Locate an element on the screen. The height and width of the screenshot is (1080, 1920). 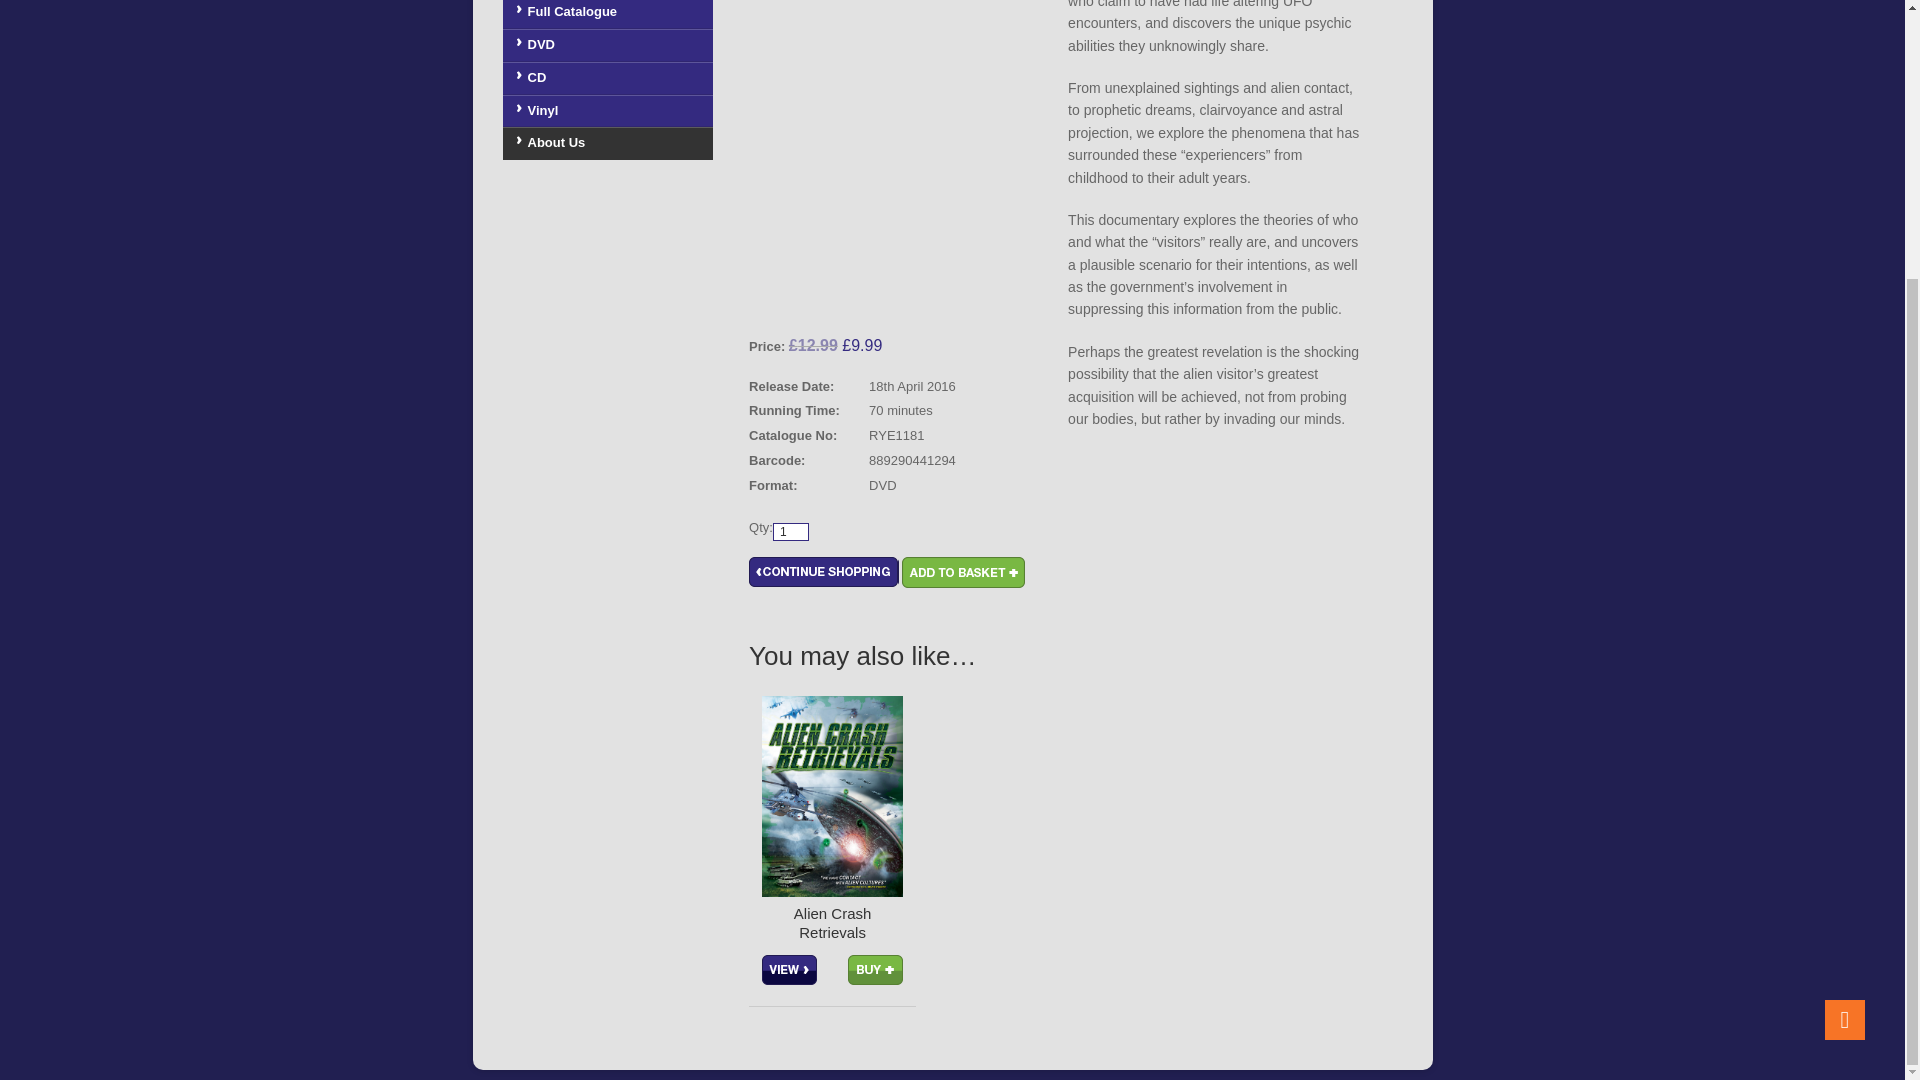
Vinyl is located at coordinates (616, 112).